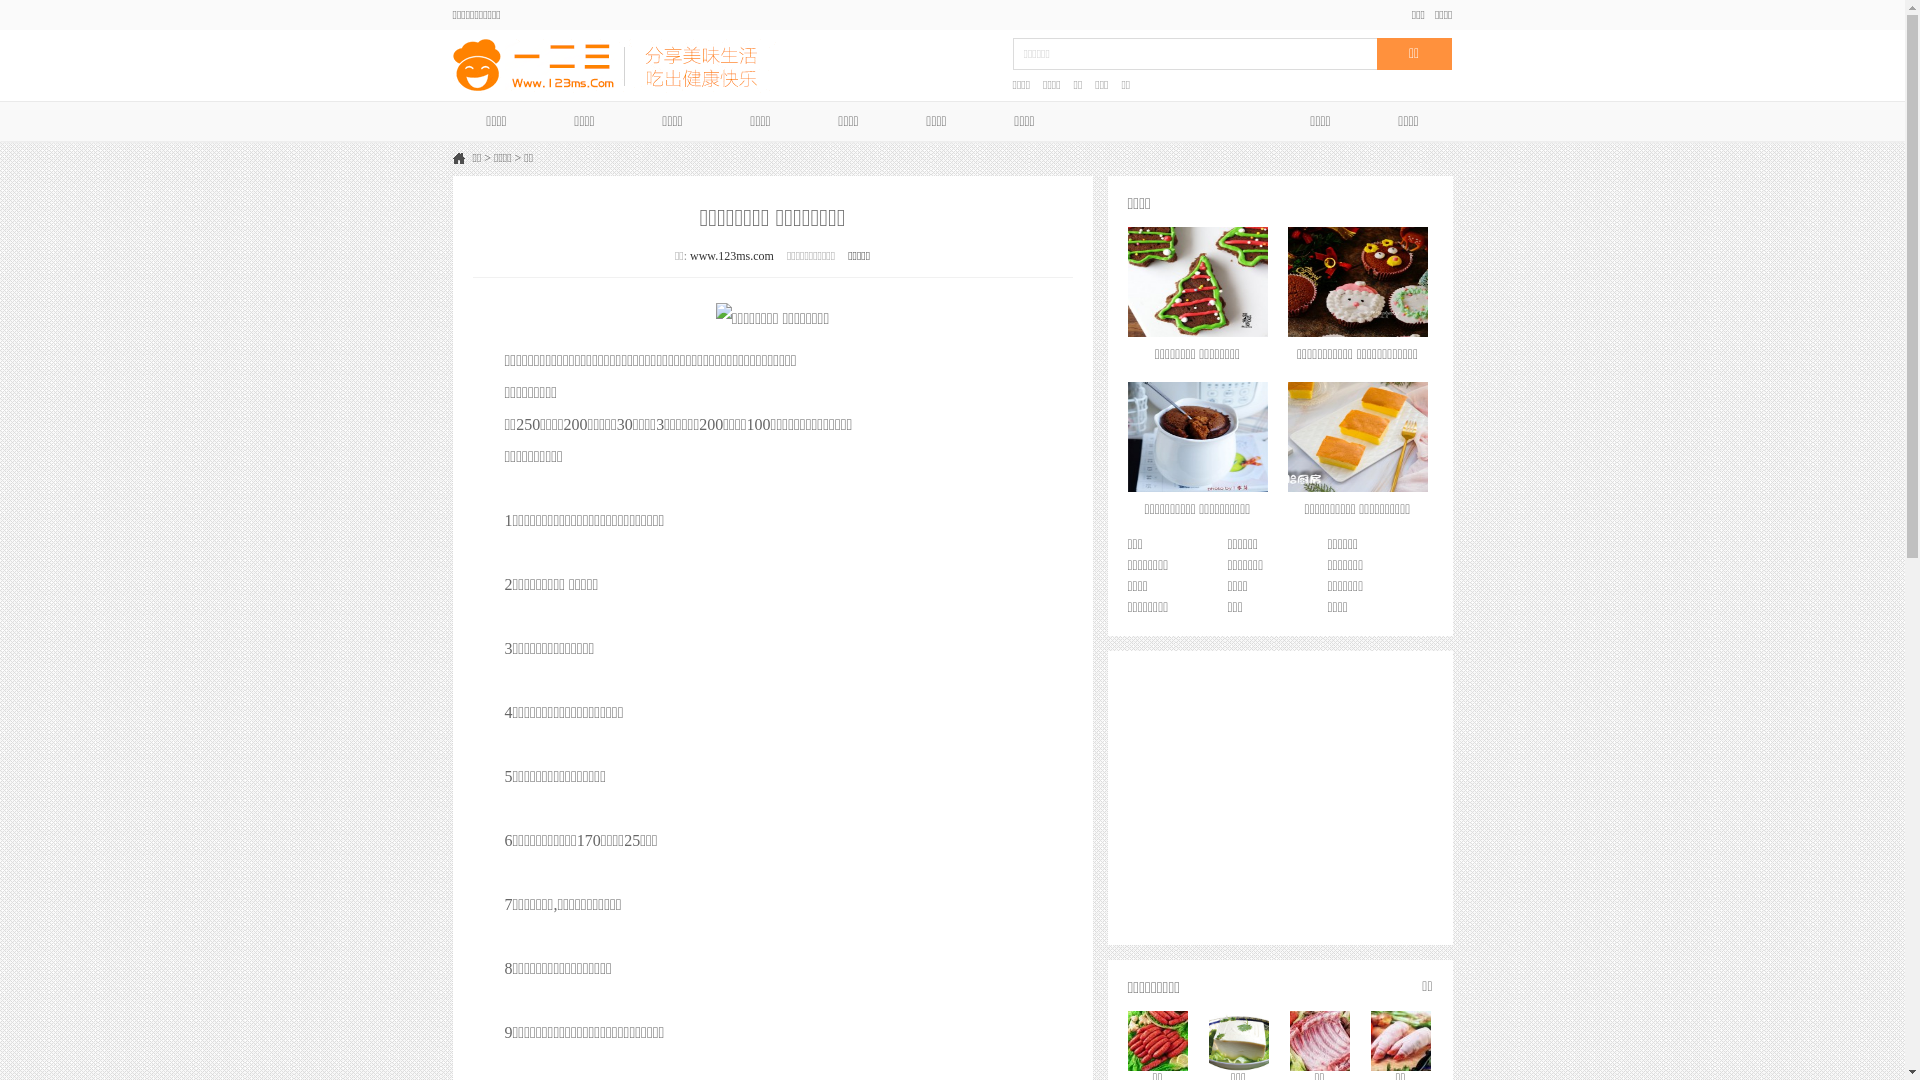  Describe the element at coordinates (1280, 796) in the screenshot. I see `Advertisement` at that location.